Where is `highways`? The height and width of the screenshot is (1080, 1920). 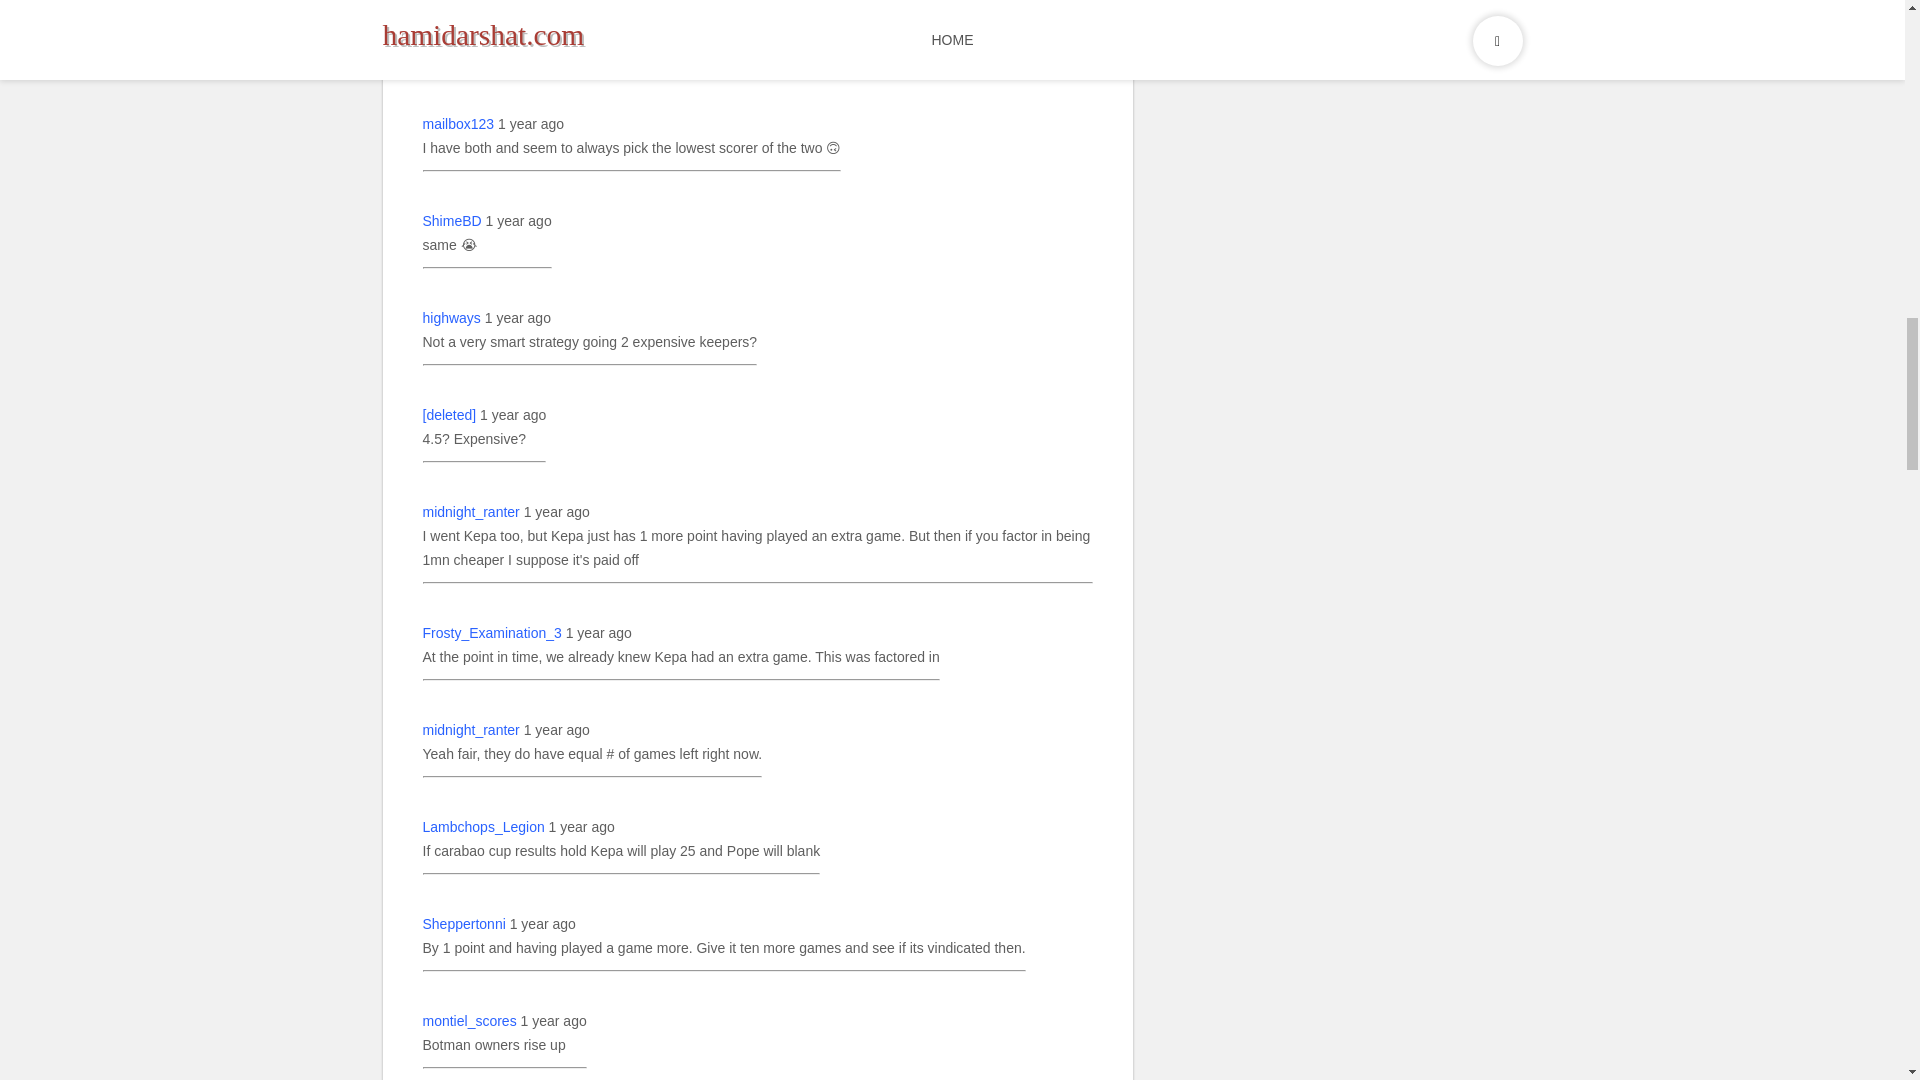 highways is located at coordinates (451, 318).